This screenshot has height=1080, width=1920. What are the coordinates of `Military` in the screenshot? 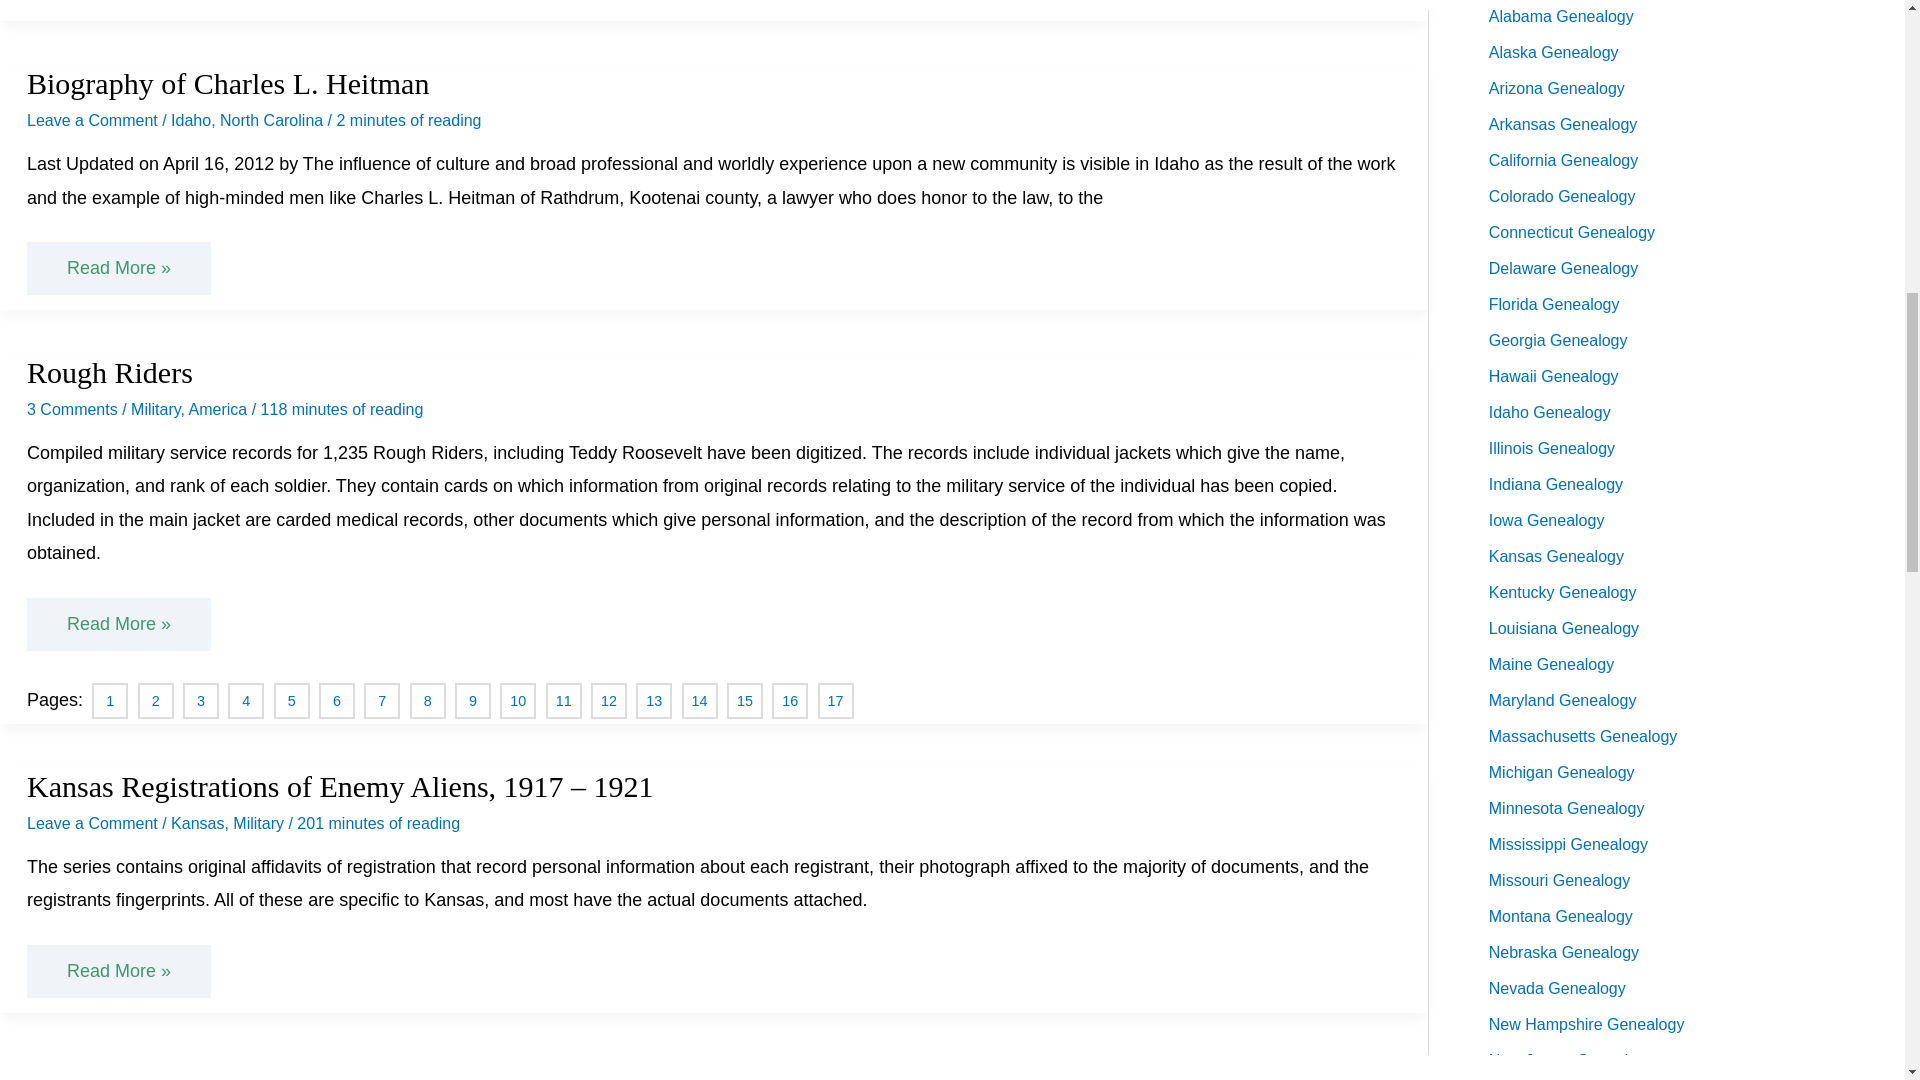 It's located at (155, 408).